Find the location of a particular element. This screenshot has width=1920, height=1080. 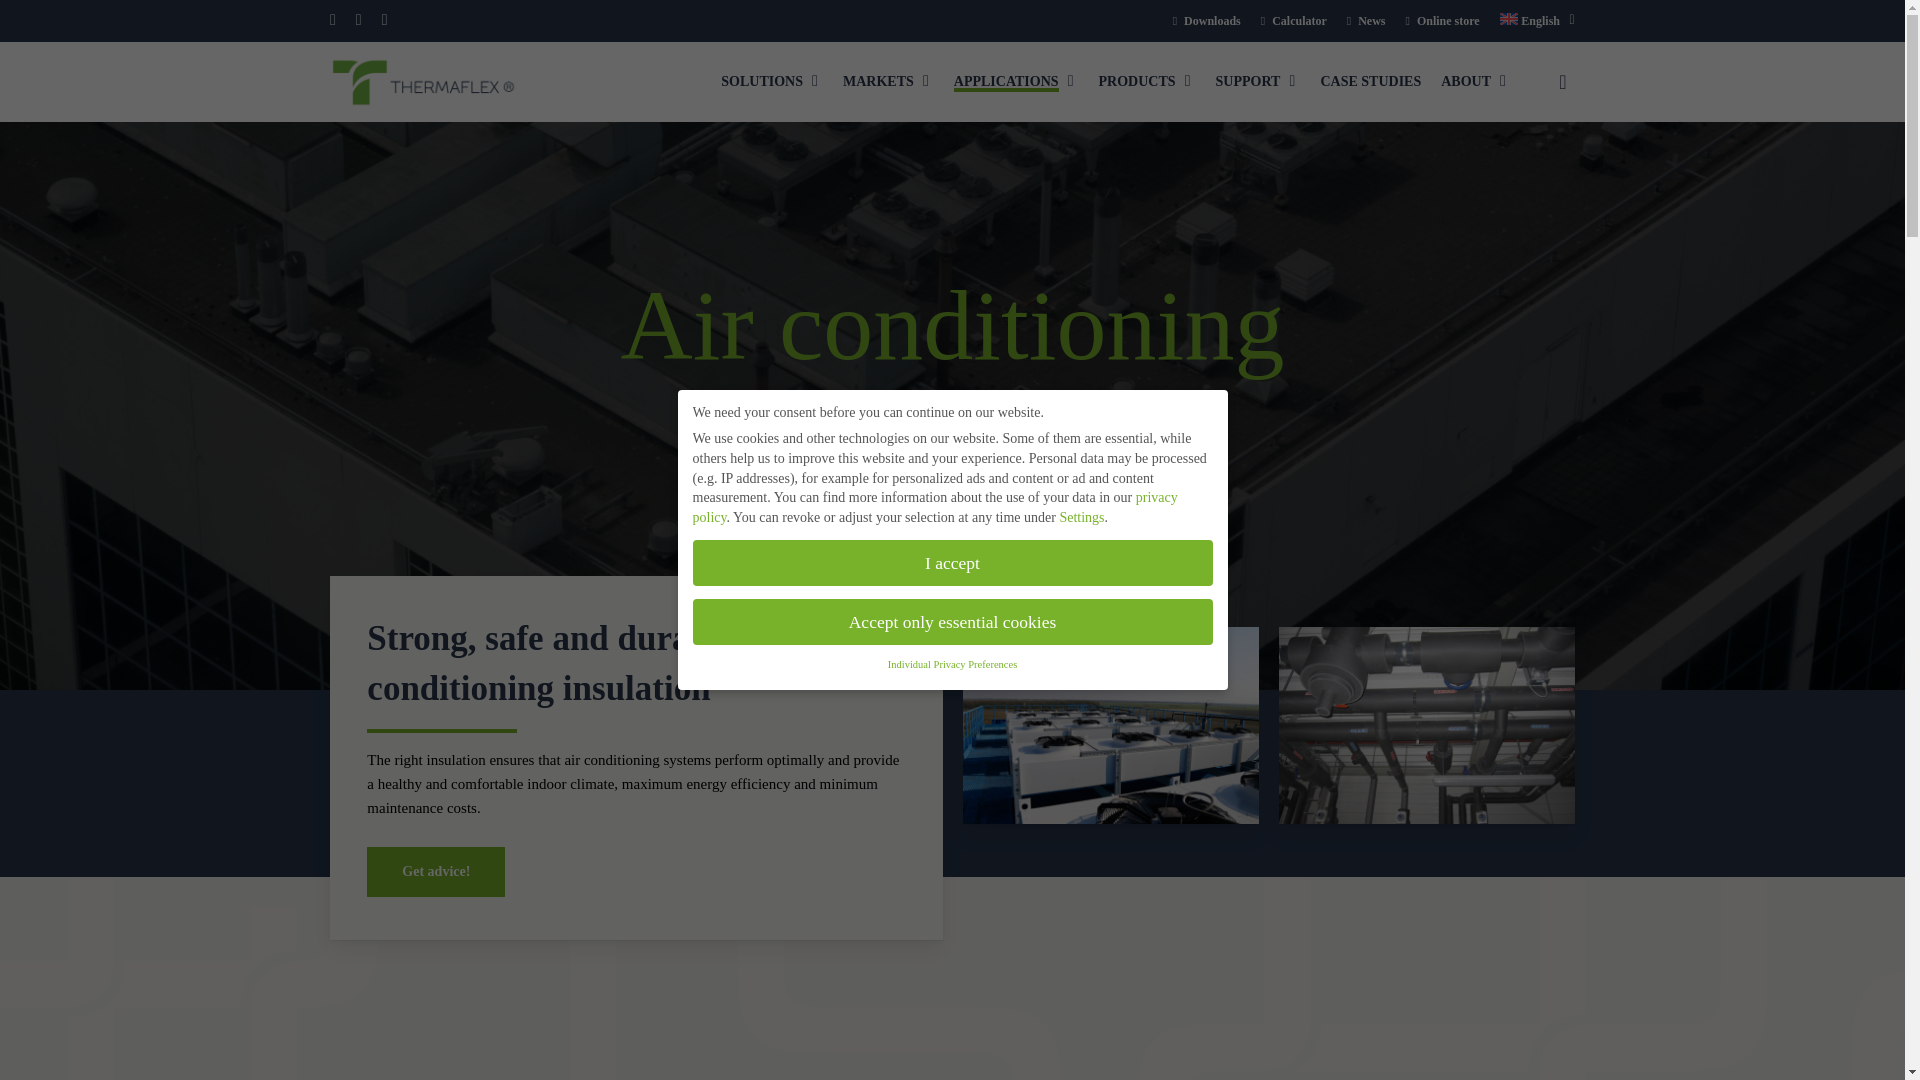

MARKETS is located at coordinates (888, 81).